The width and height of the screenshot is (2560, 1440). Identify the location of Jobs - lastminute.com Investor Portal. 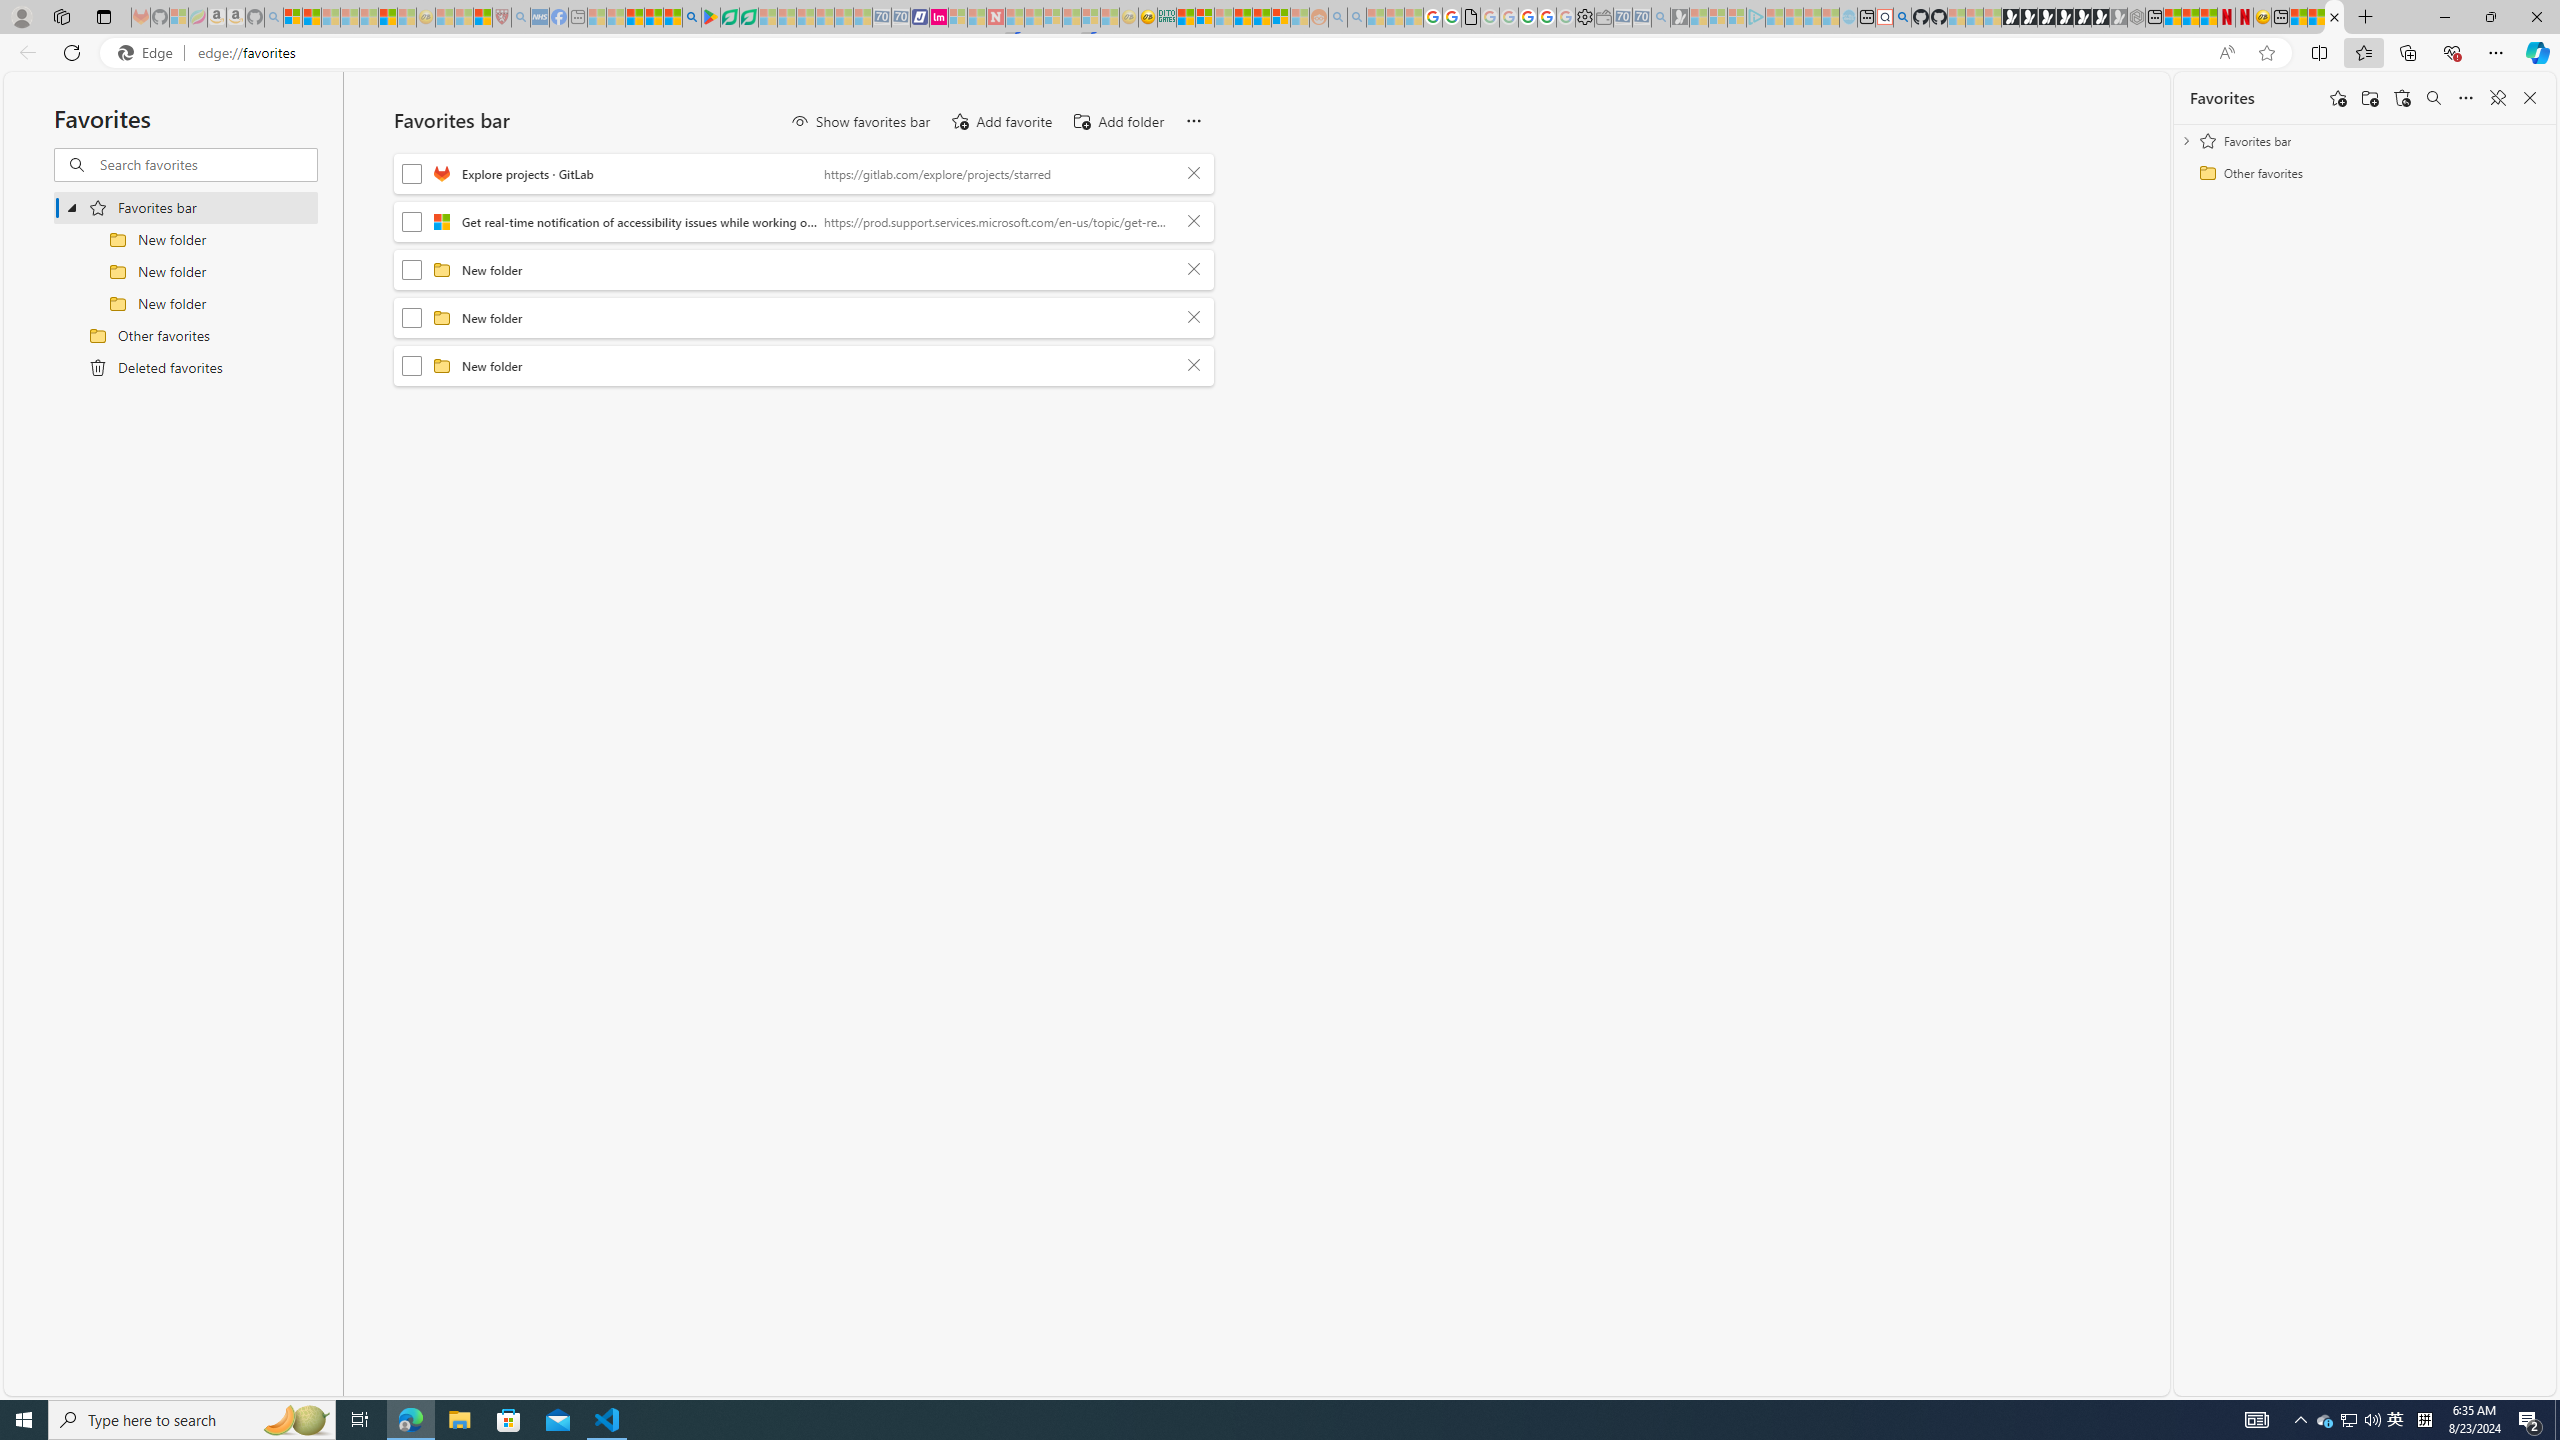
(939, 17).